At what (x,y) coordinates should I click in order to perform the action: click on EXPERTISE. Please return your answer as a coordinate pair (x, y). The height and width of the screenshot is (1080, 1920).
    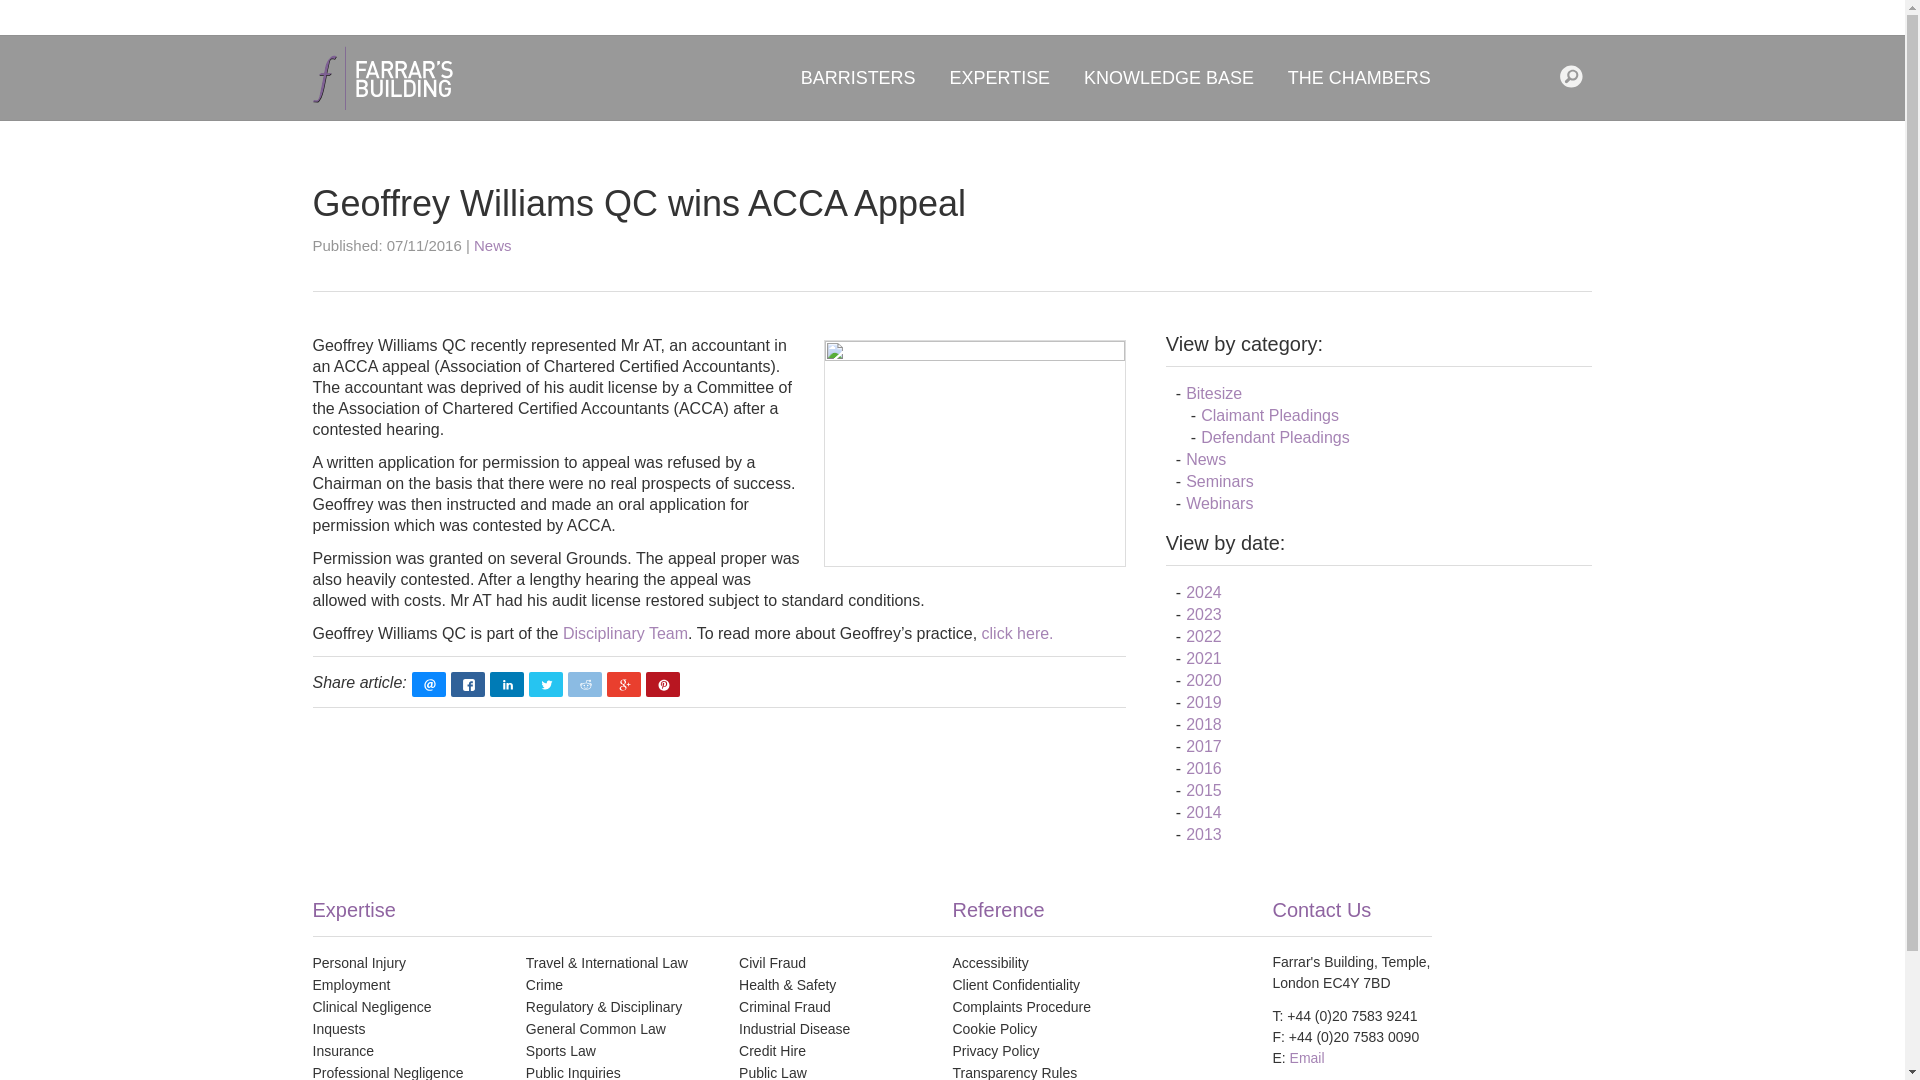
    Looking at the image, I should click on (999, 77).